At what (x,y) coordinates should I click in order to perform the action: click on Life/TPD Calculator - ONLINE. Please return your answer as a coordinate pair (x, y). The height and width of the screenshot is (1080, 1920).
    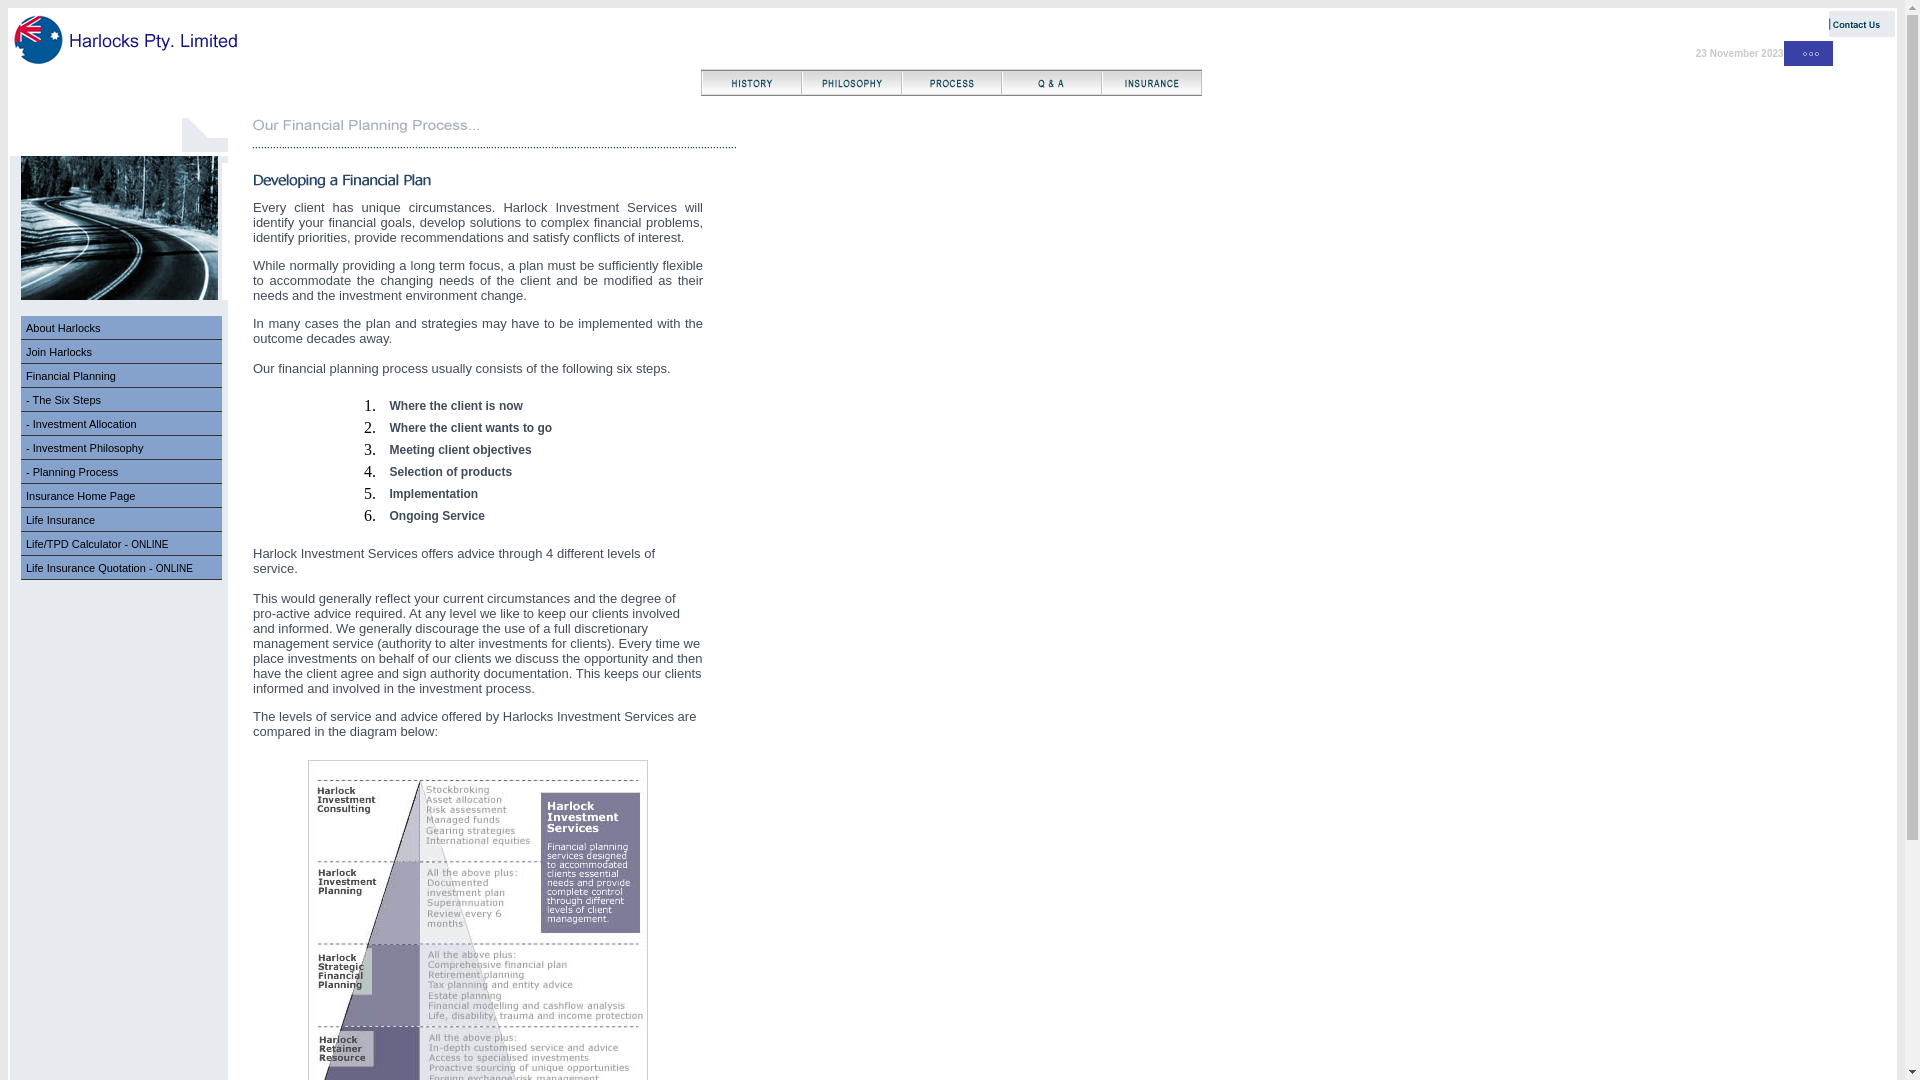
    Looking at the image, I should click on (97, 544).